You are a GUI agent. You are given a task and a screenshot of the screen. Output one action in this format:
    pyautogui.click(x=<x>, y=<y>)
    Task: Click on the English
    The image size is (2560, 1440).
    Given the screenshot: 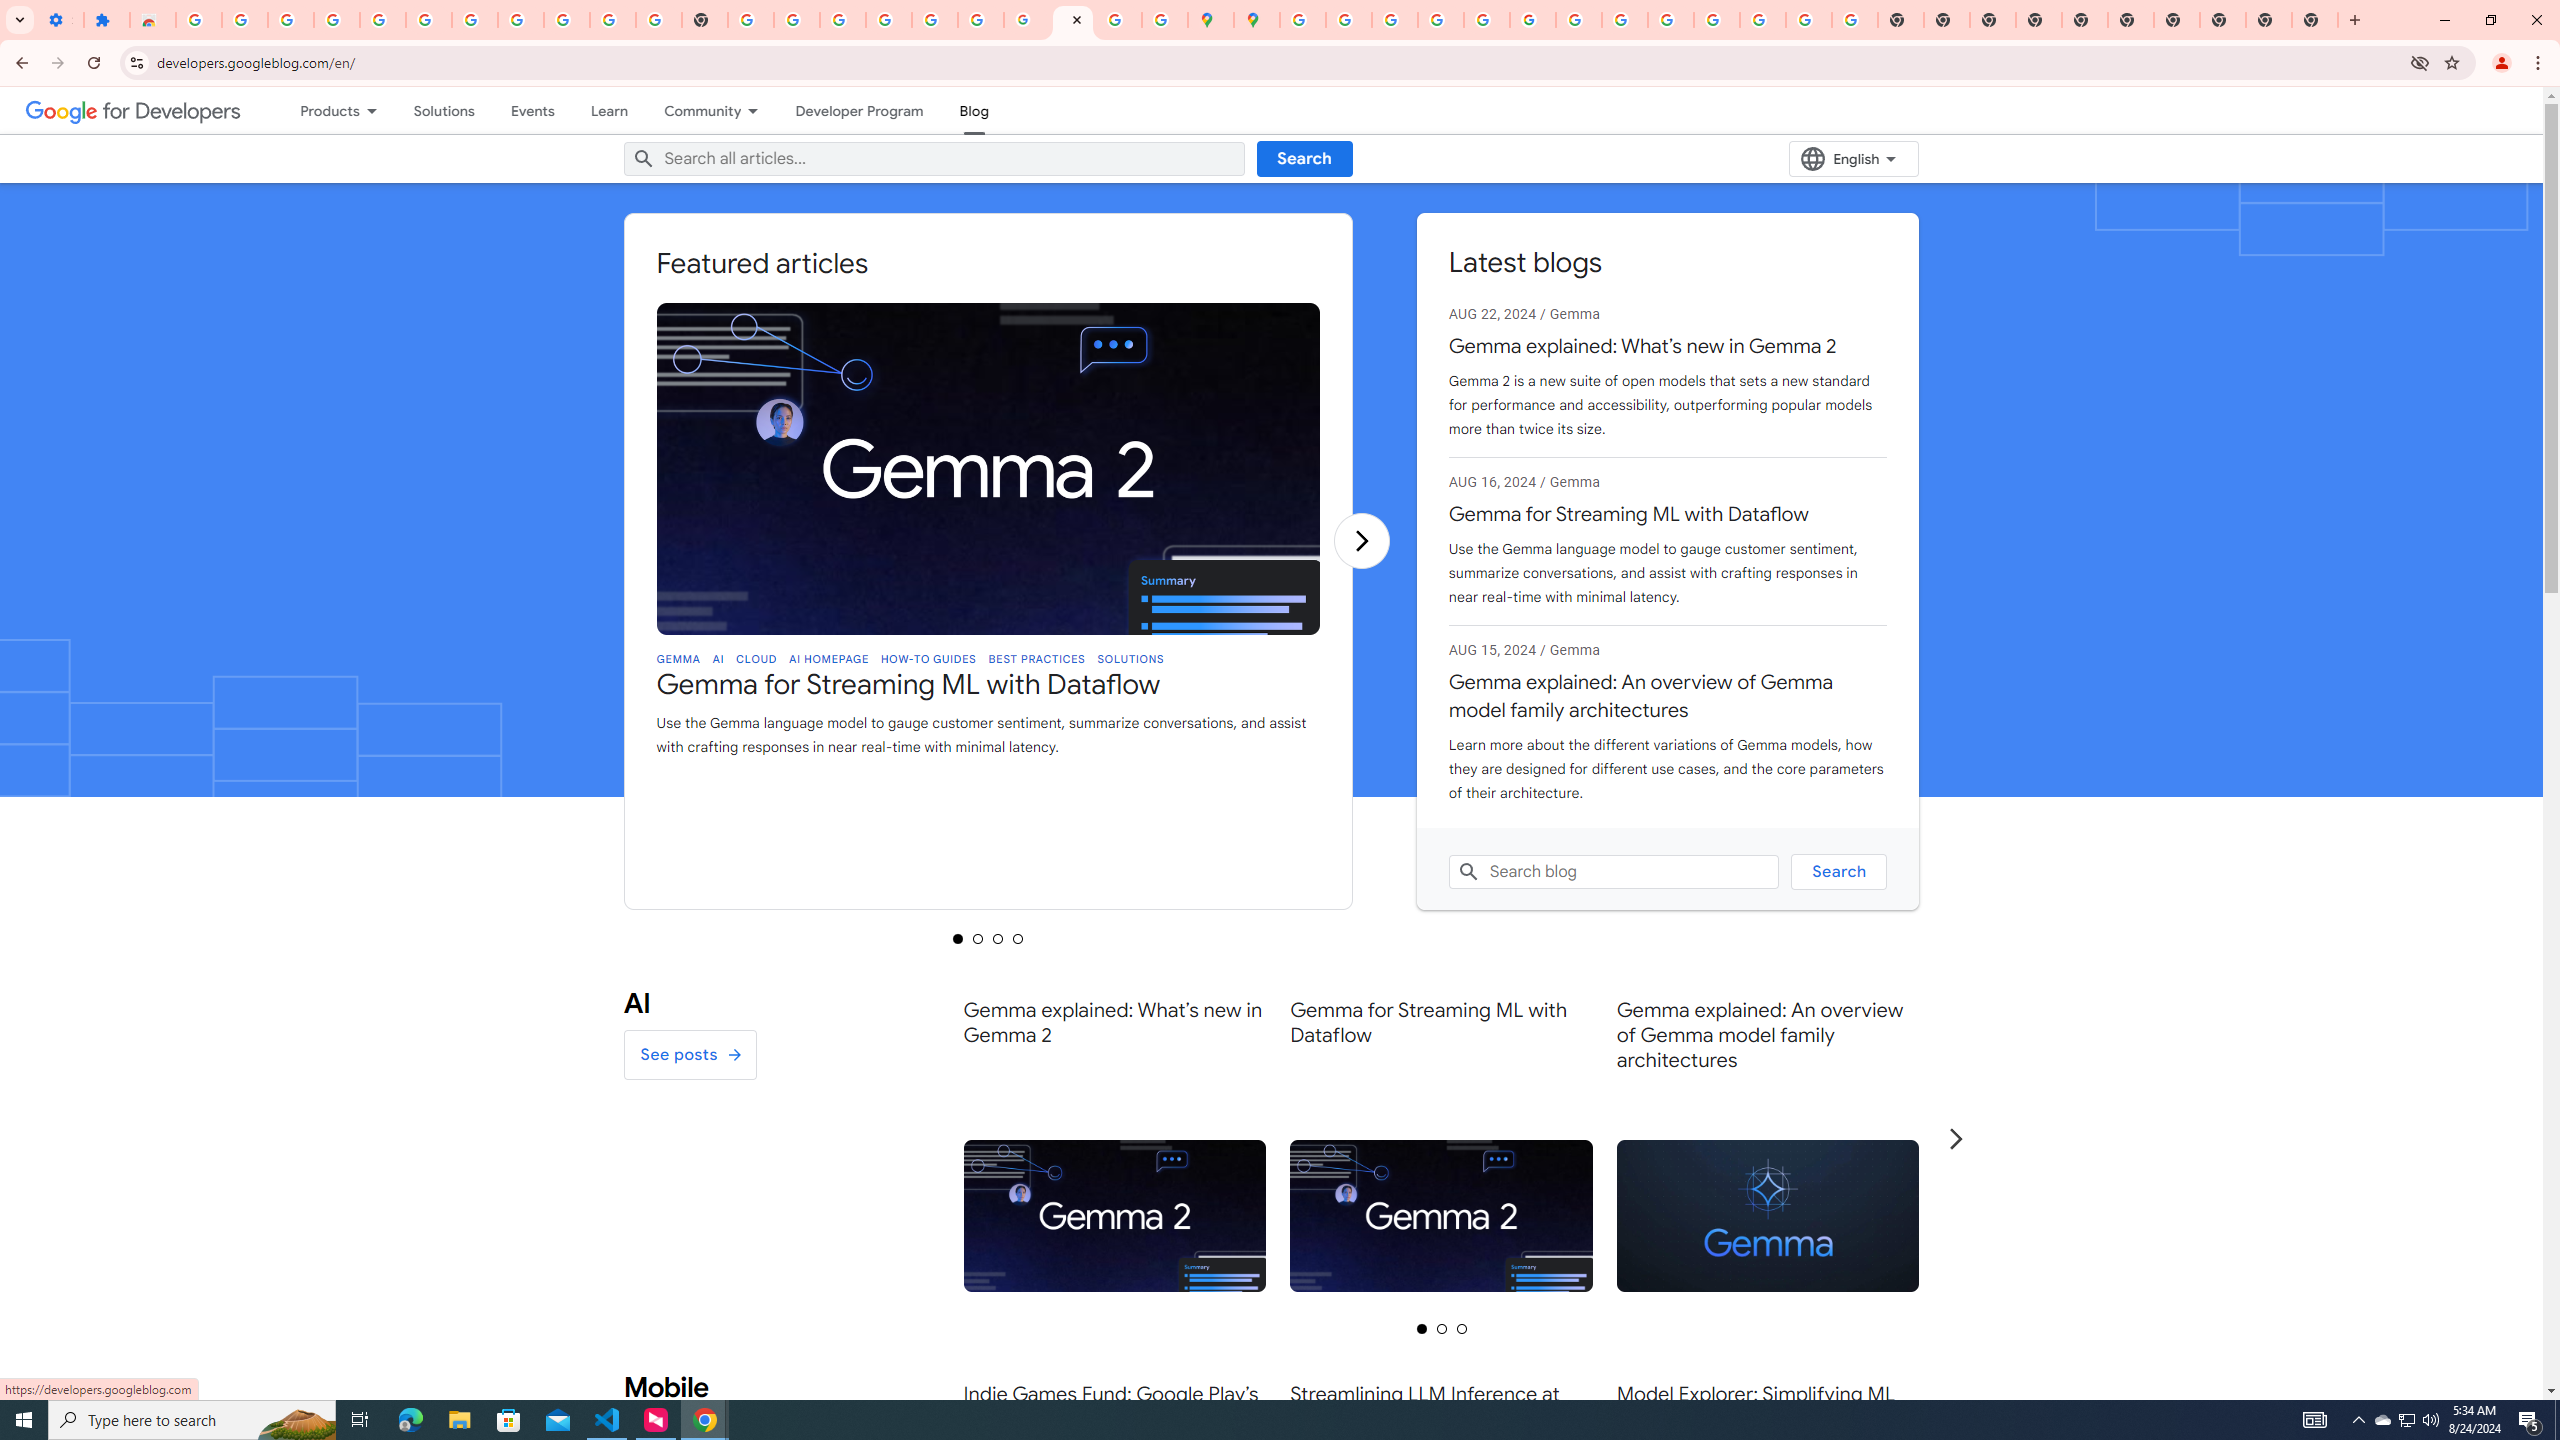 What is the action you would take?
    pyautogui.click(x=1854, y=159)
    